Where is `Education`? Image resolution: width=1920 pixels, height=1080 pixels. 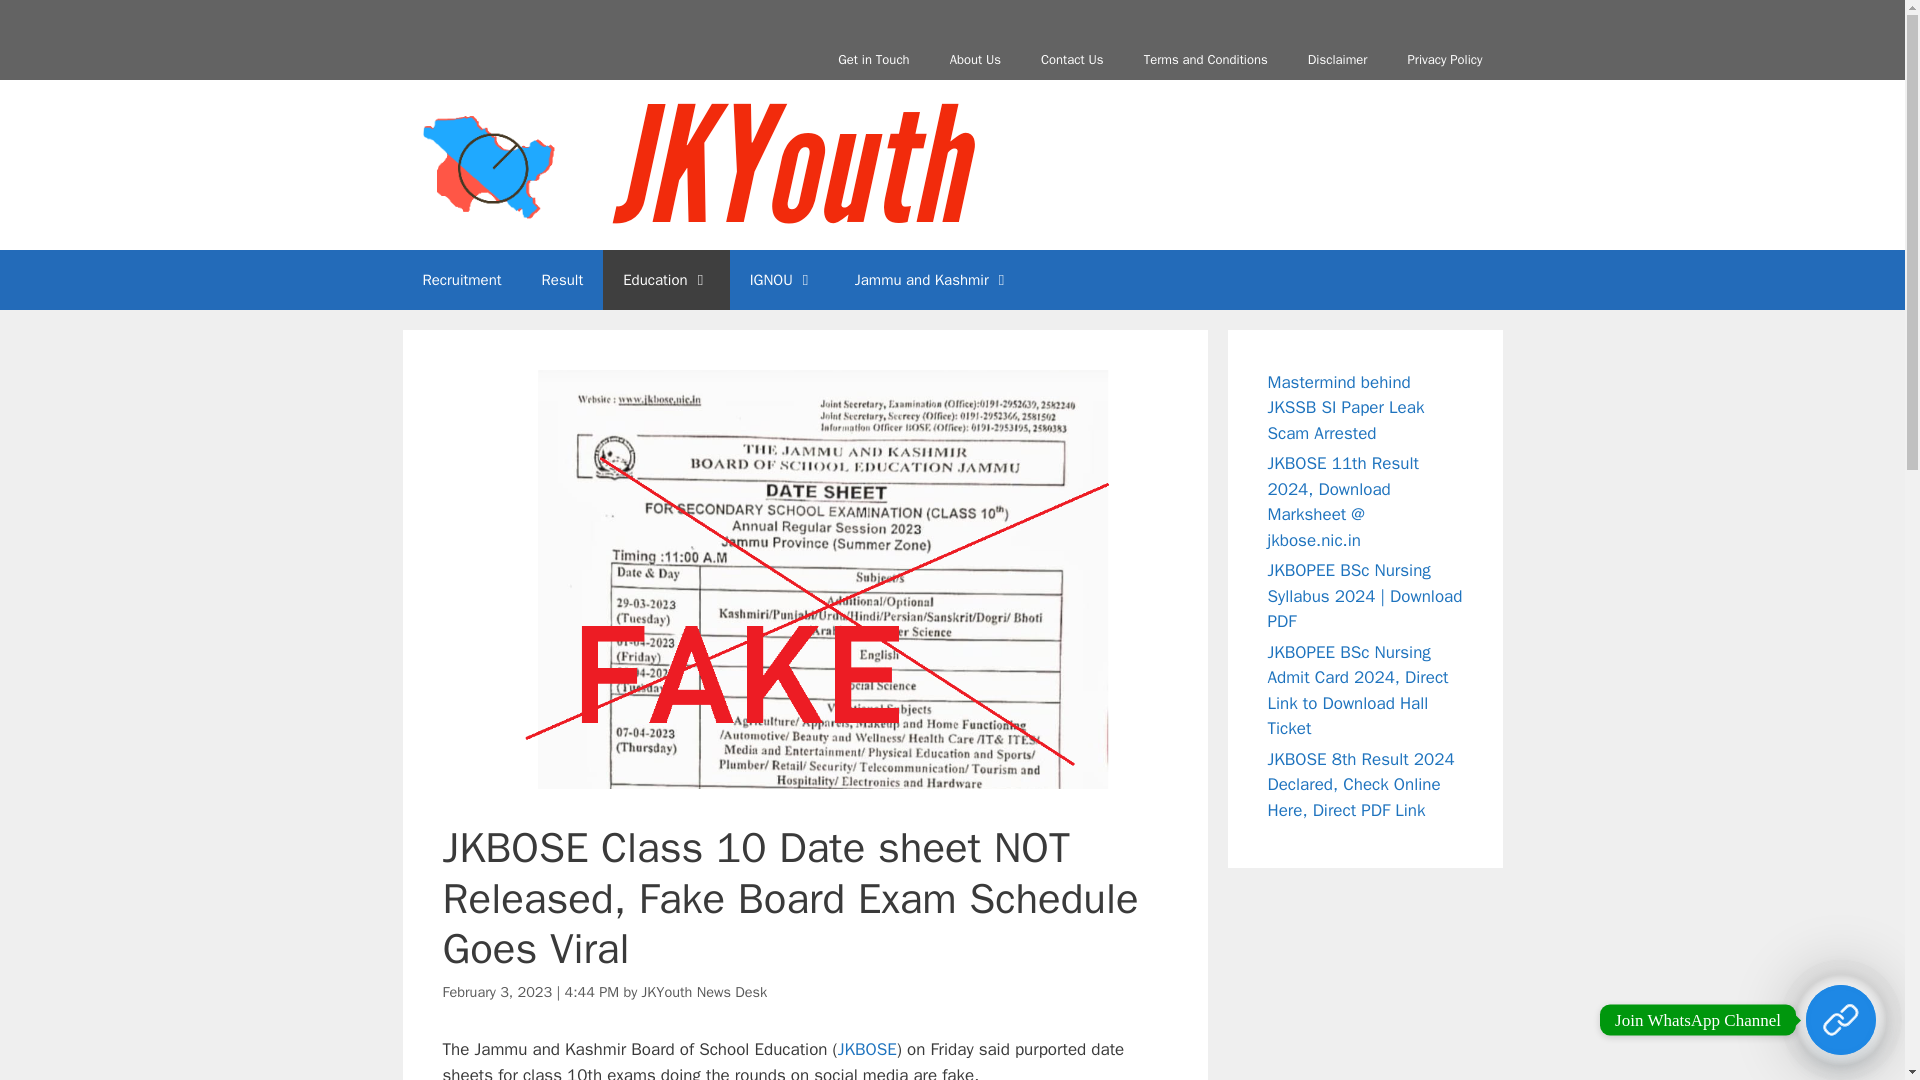 Education is located at coordinates (666, 279).